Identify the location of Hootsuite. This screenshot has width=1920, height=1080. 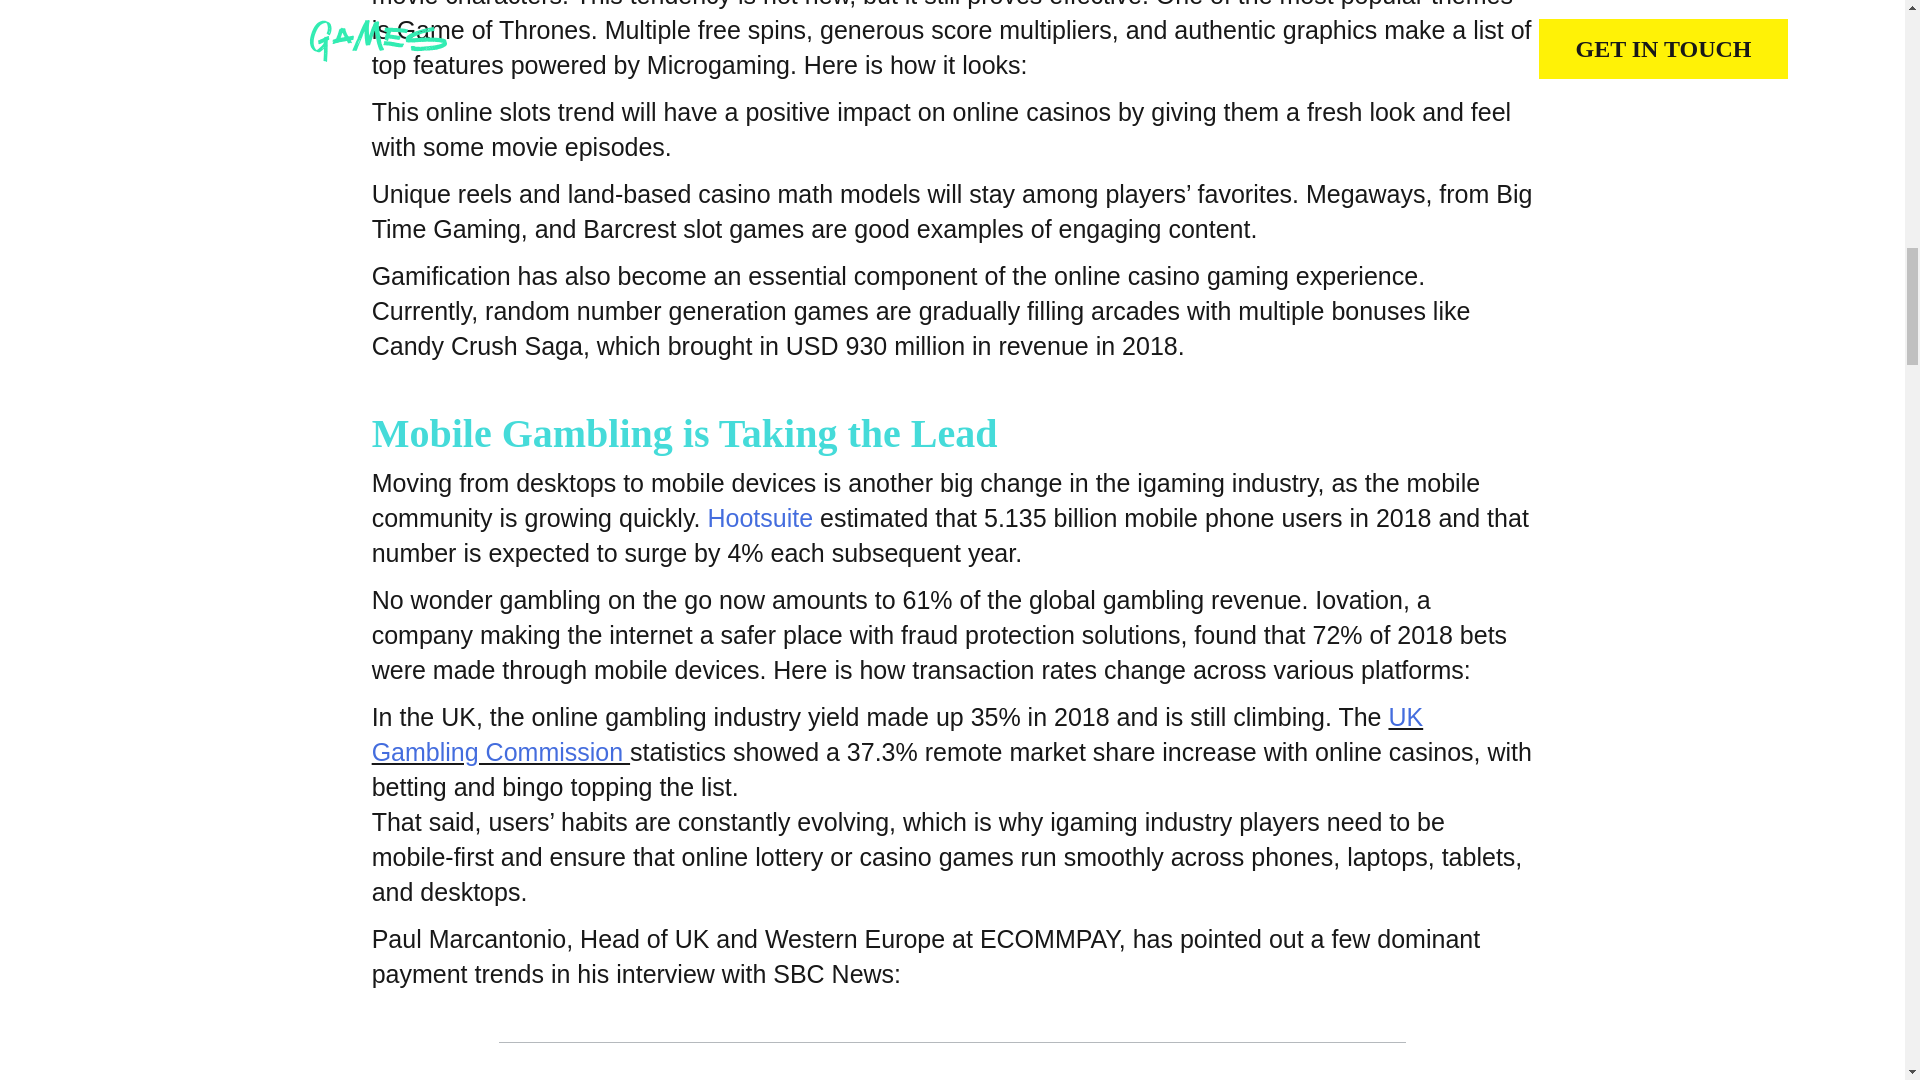
(759, 518).